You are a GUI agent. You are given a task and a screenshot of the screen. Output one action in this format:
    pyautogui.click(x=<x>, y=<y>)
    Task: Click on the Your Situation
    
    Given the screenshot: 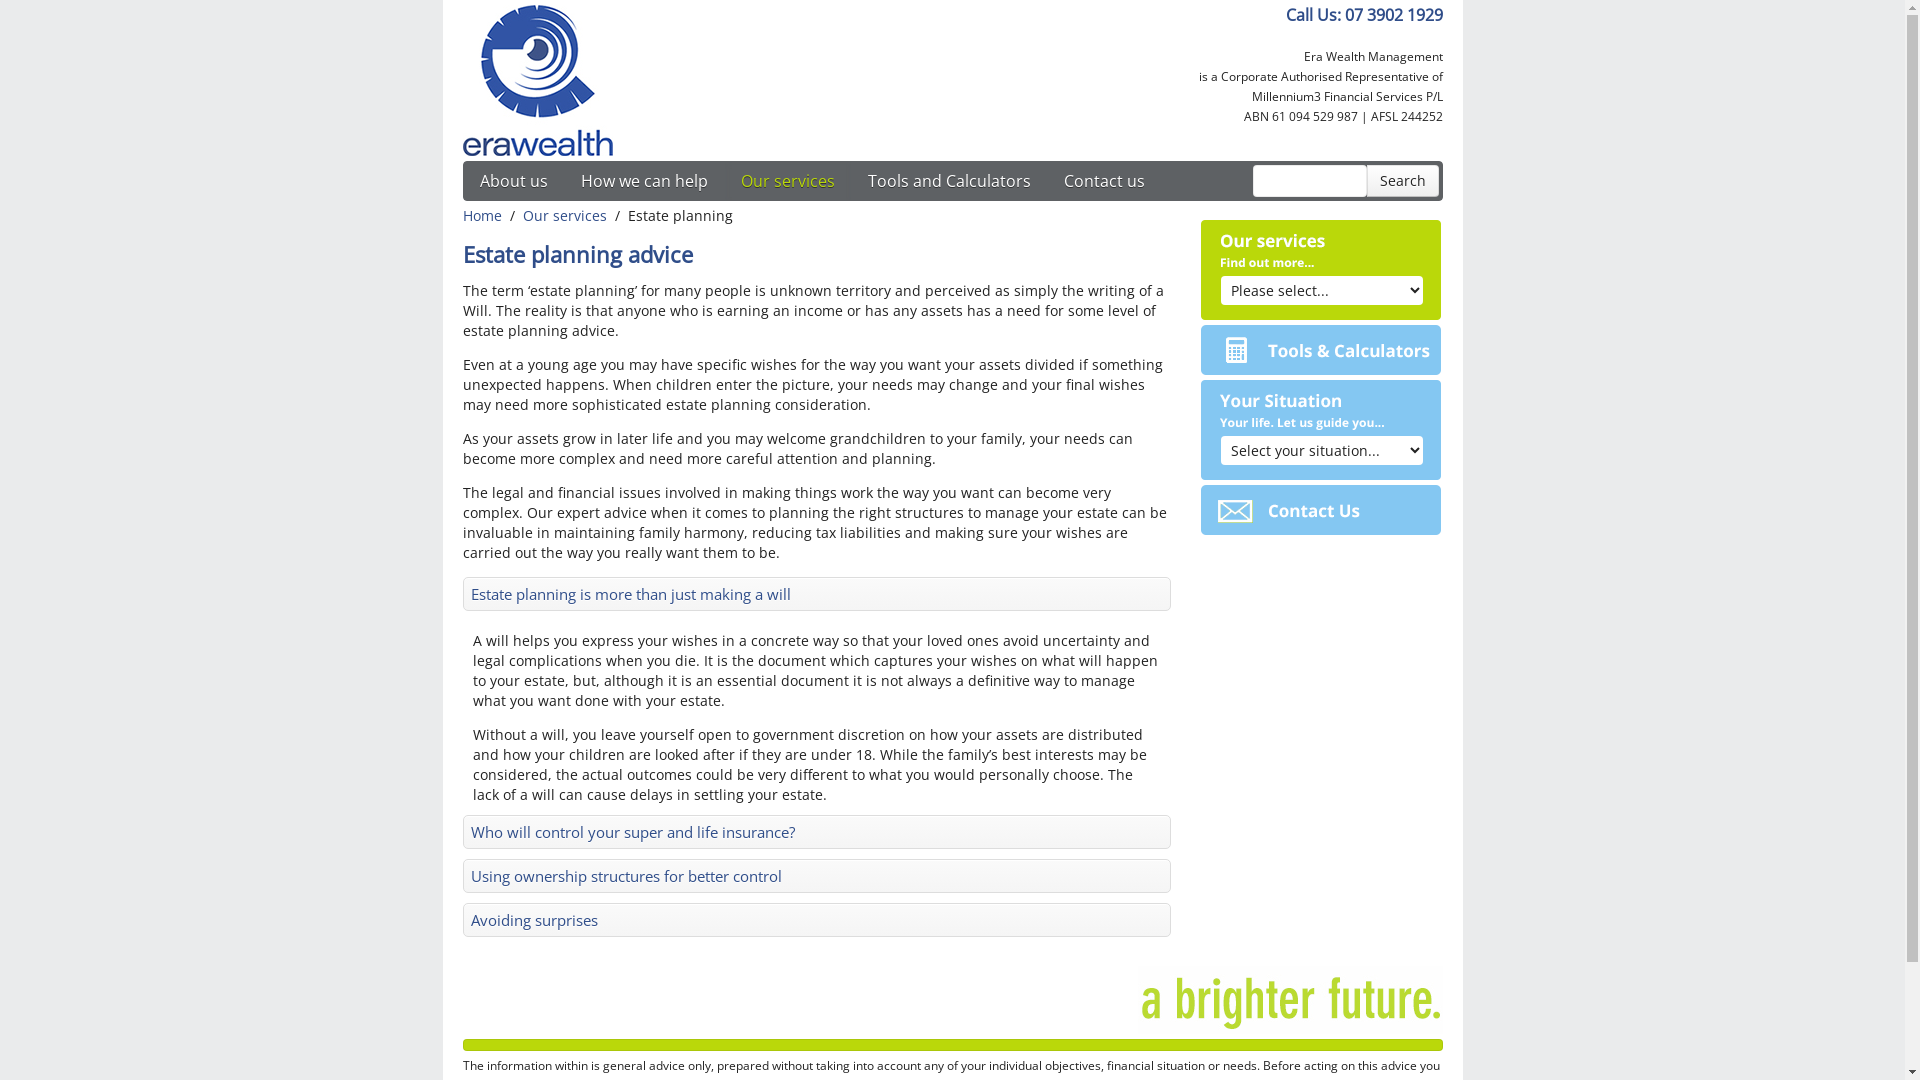 What is the action you would take?
    pyautogui.click(x=1321, y=430)
    